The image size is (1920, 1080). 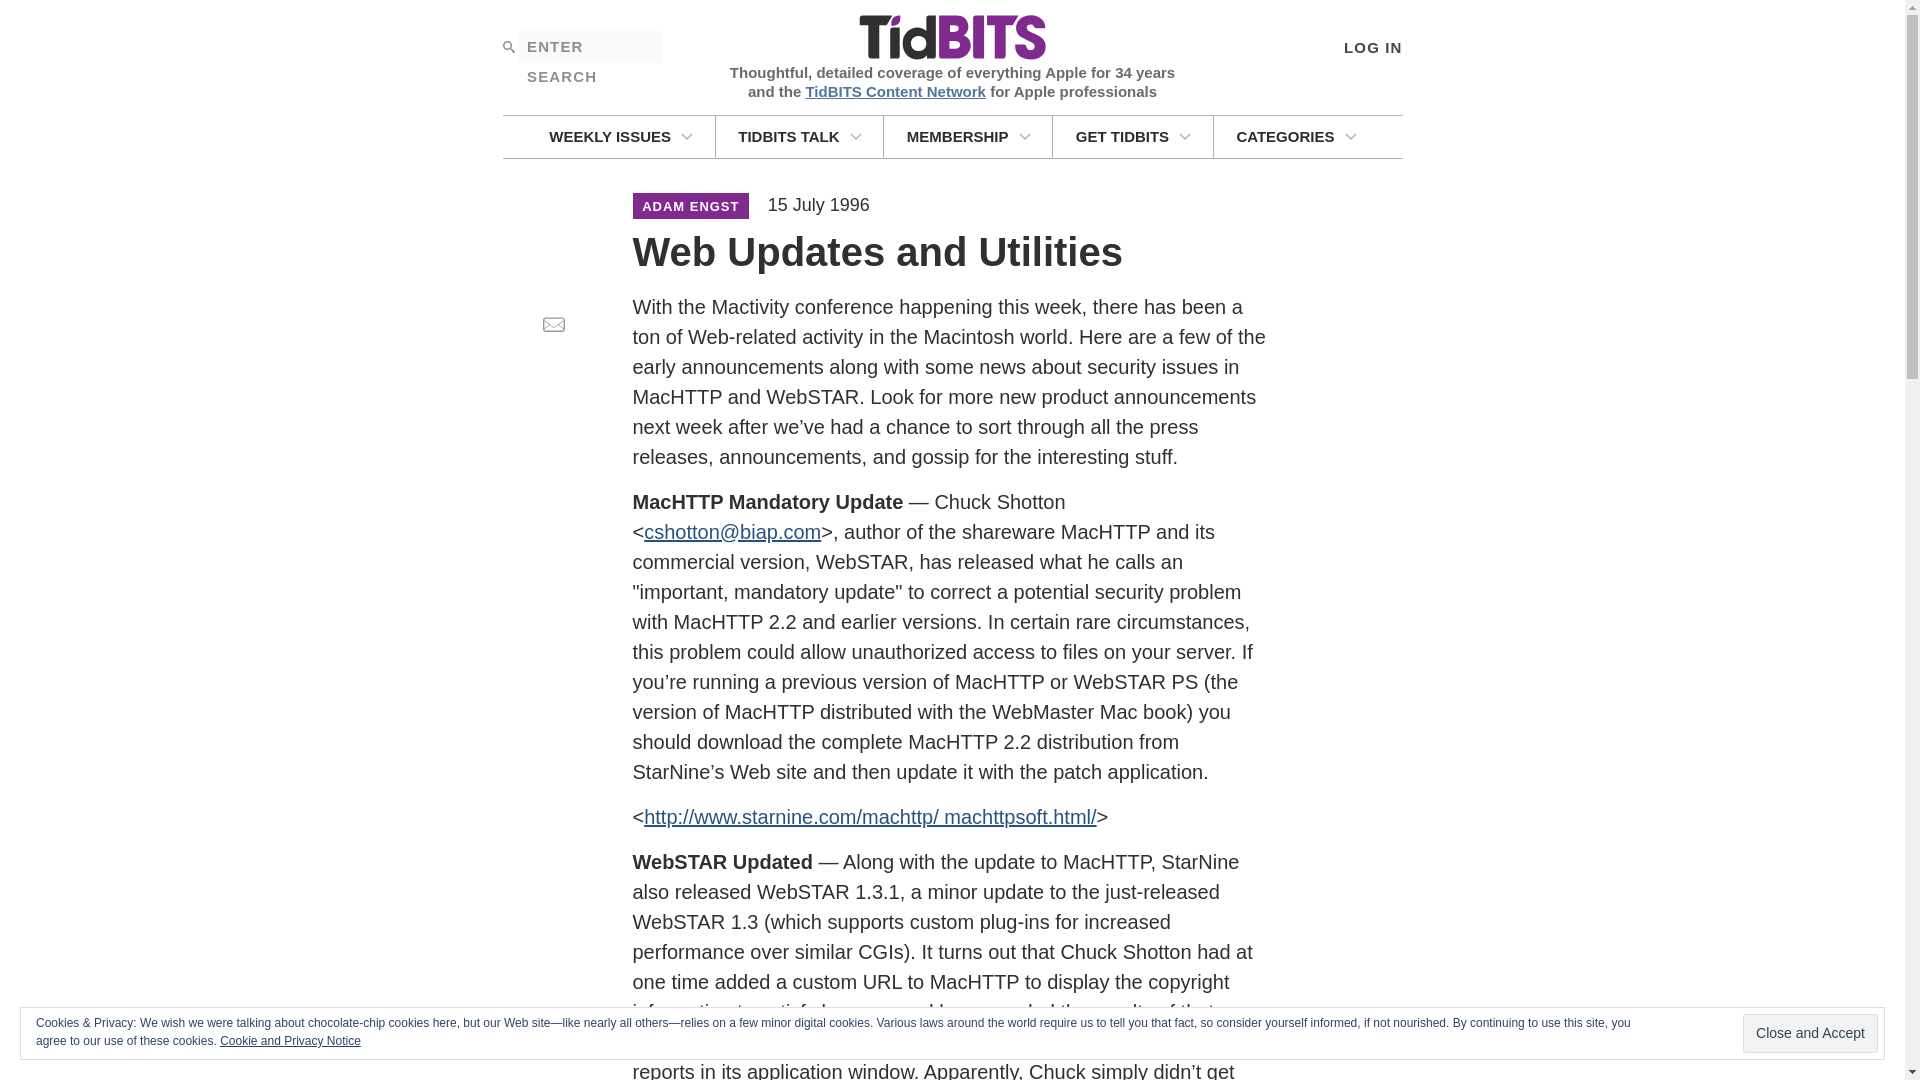 What do you see at coordinates (1296, 136) in the screenshot?
I see `CATEGORIES` at bounding box center [1296, 136].